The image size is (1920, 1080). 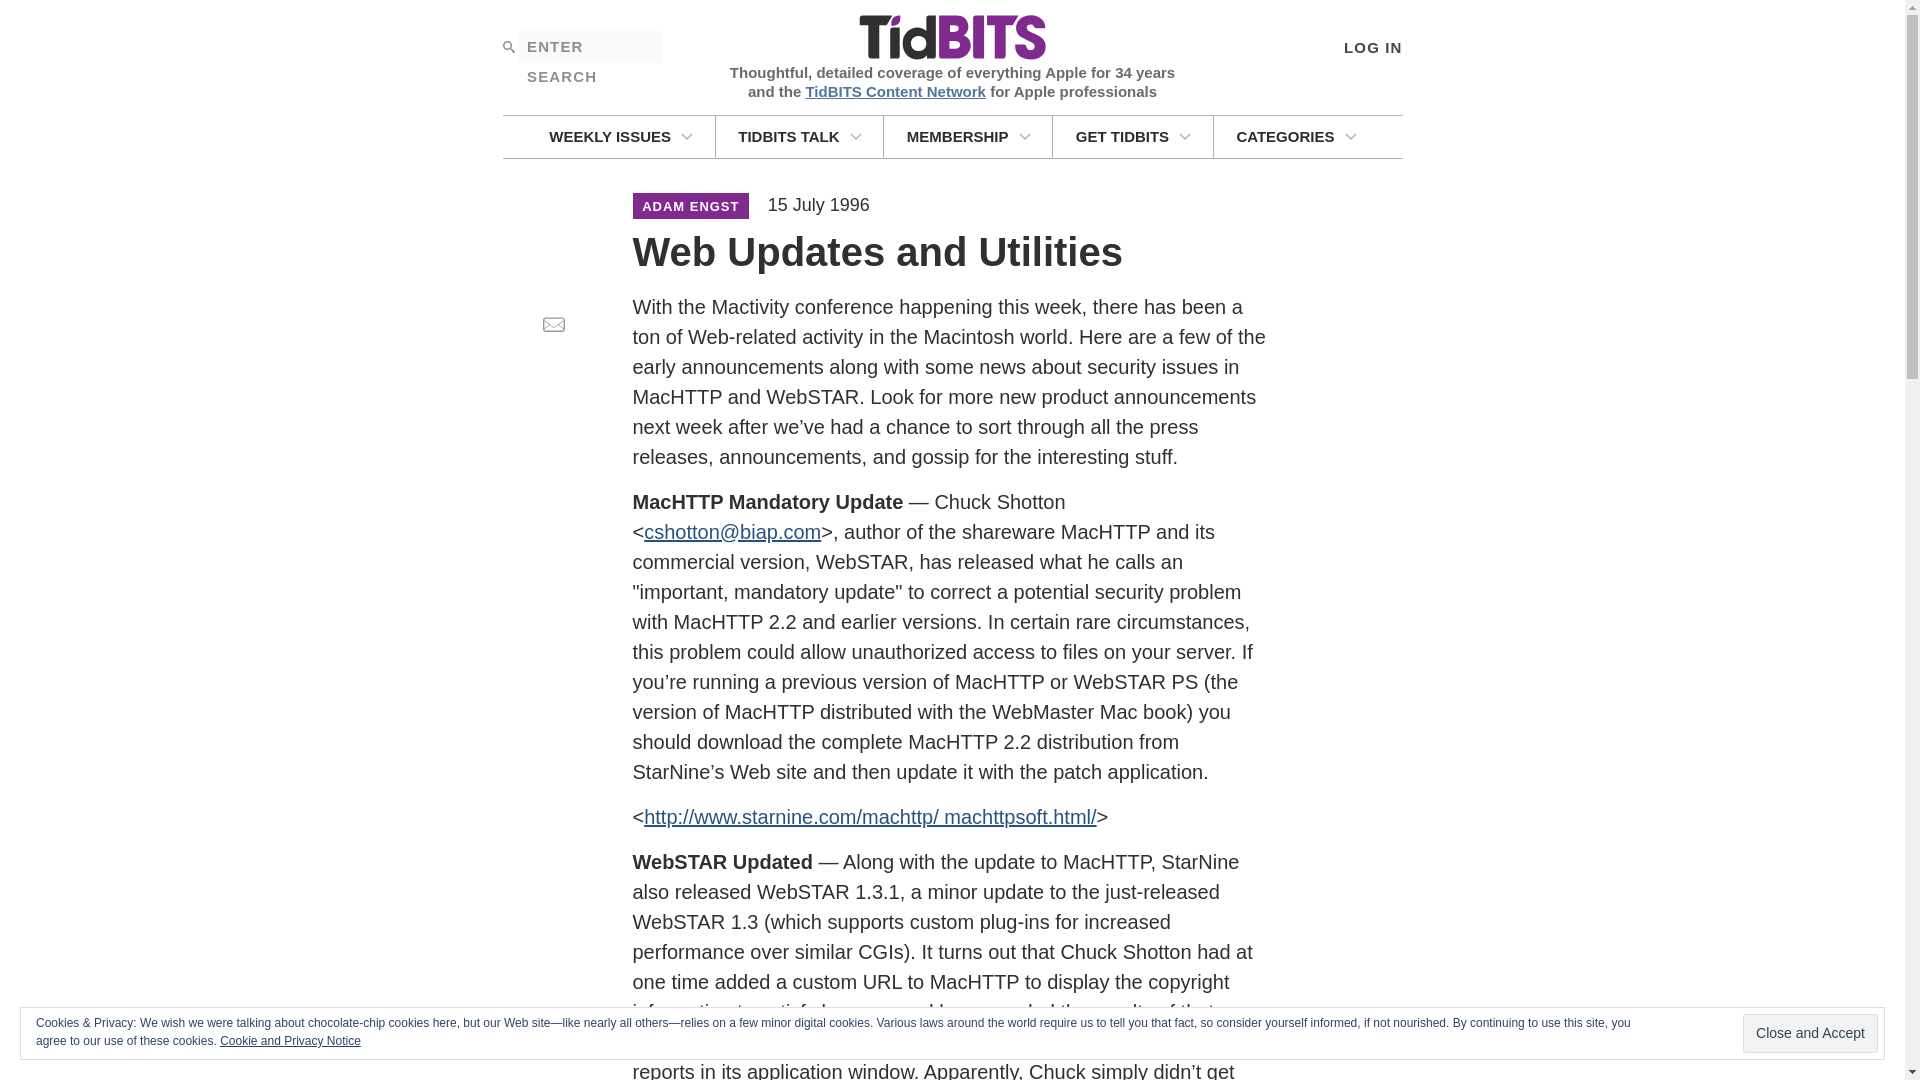 What do you see at coordinates (1296, 136) in the screenshot?
I see `CATEGORIES` at bounding box center [1296, 136].